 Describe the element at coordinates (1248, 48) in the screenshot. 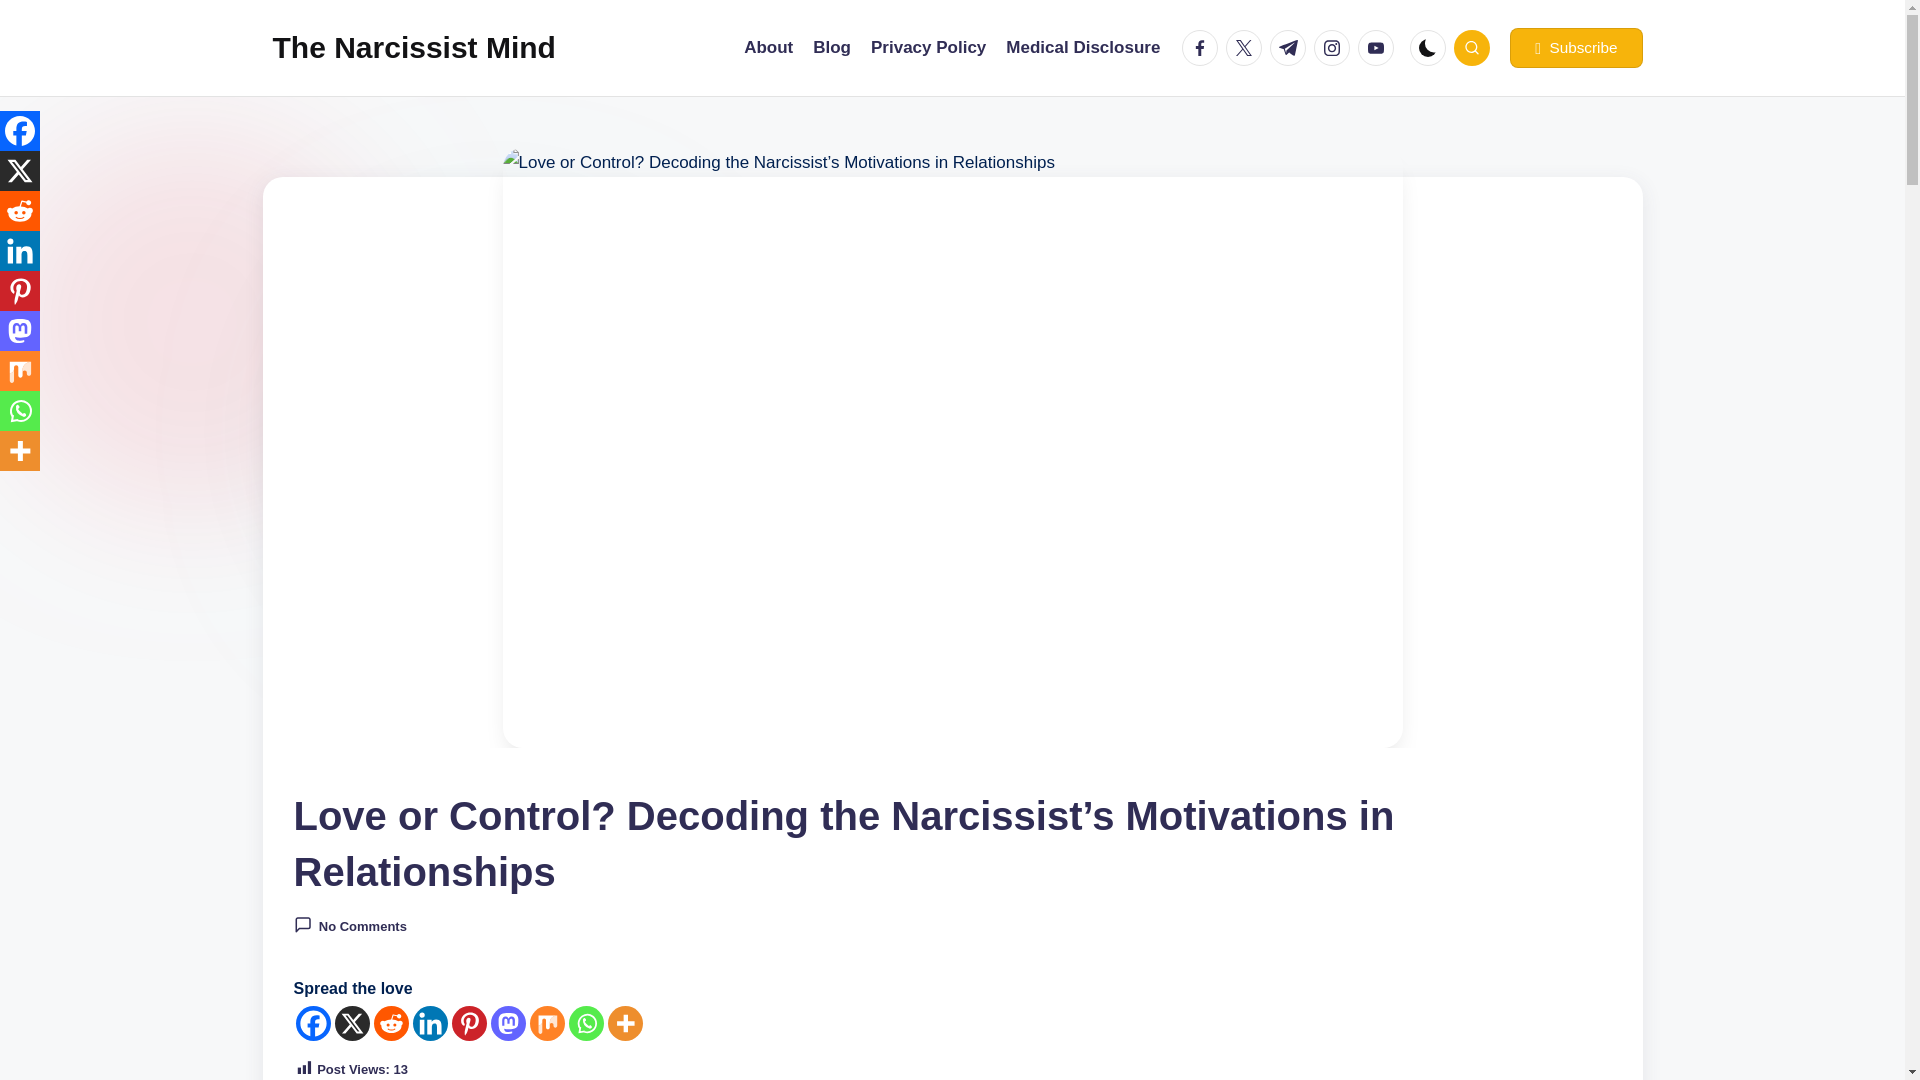

I see `twitter.com` at that location.